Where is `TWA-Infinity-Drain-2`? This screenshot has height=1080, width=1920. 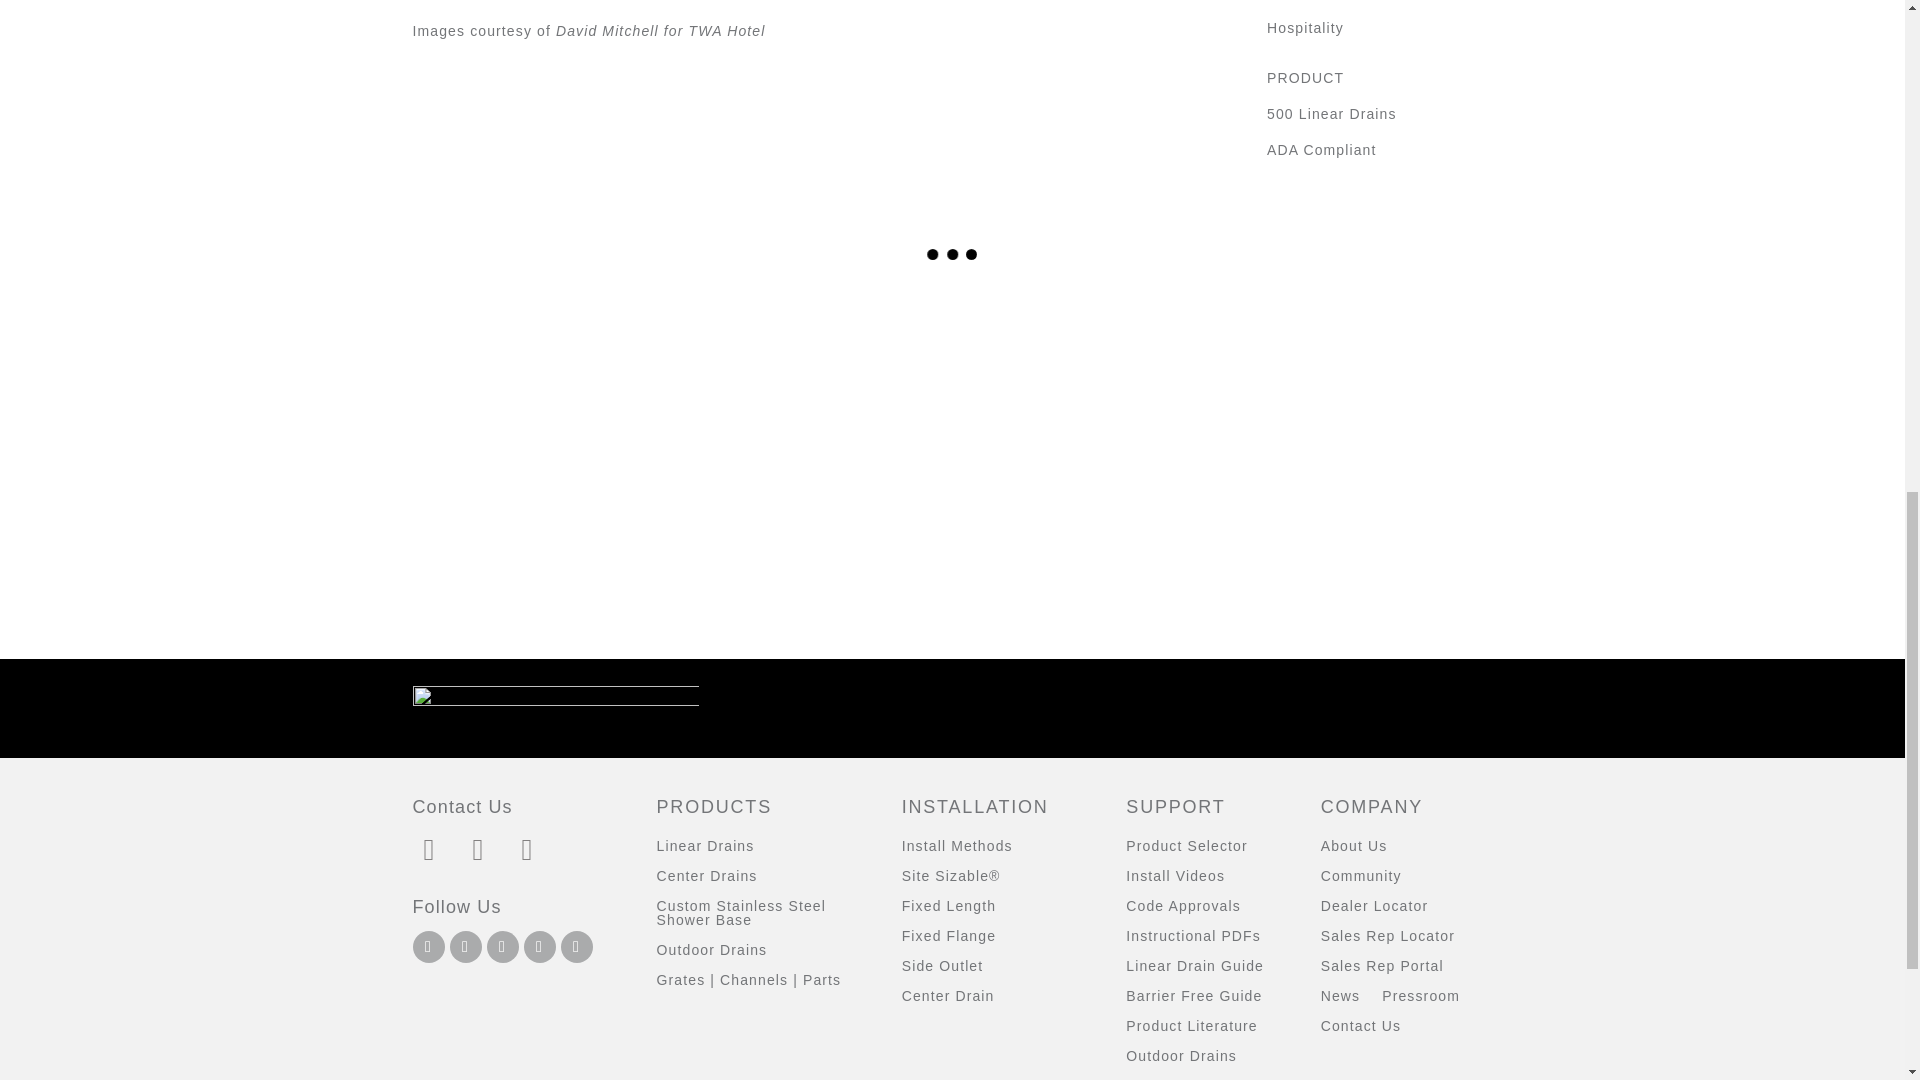 TWA-Infinity-Drain-2 is located at coordinates (1366, 356).